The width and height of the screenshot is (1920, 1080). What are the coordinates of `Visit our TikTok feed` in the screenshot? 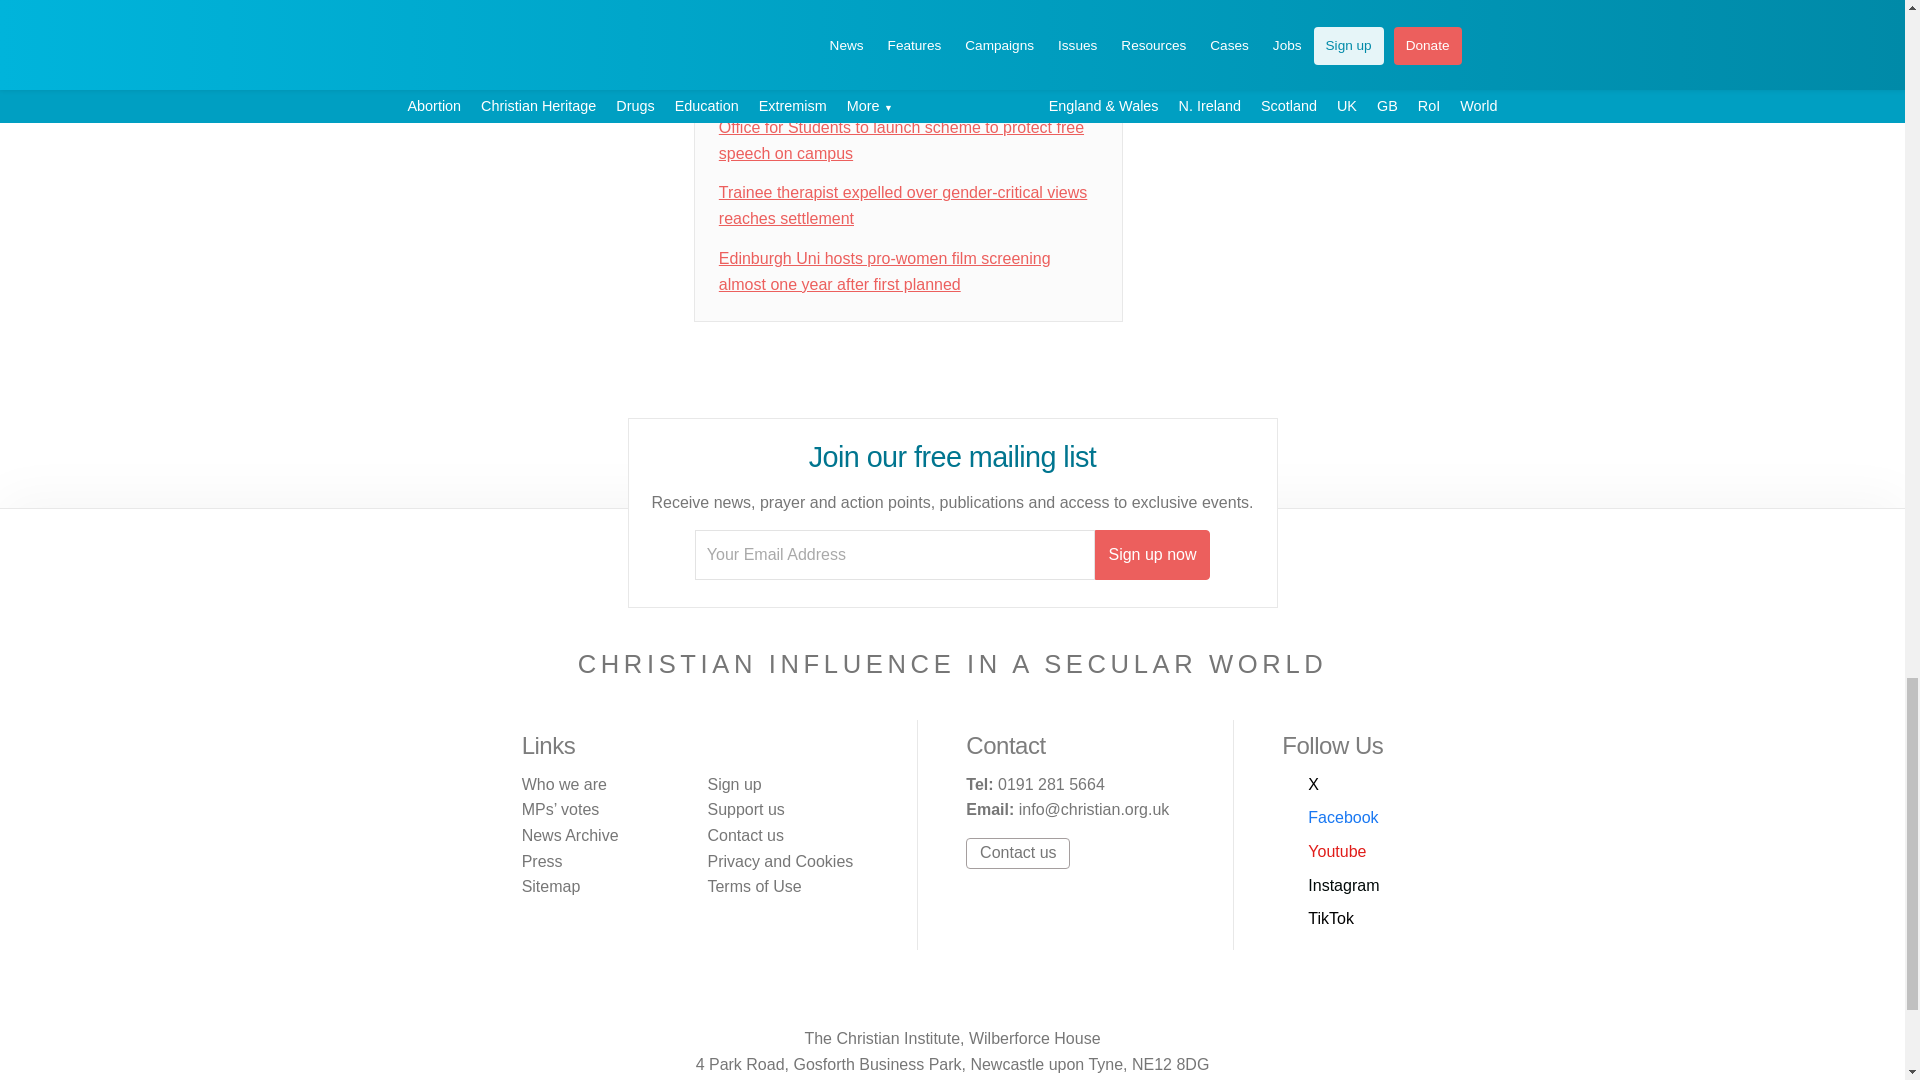 It's located at (1318, 919).